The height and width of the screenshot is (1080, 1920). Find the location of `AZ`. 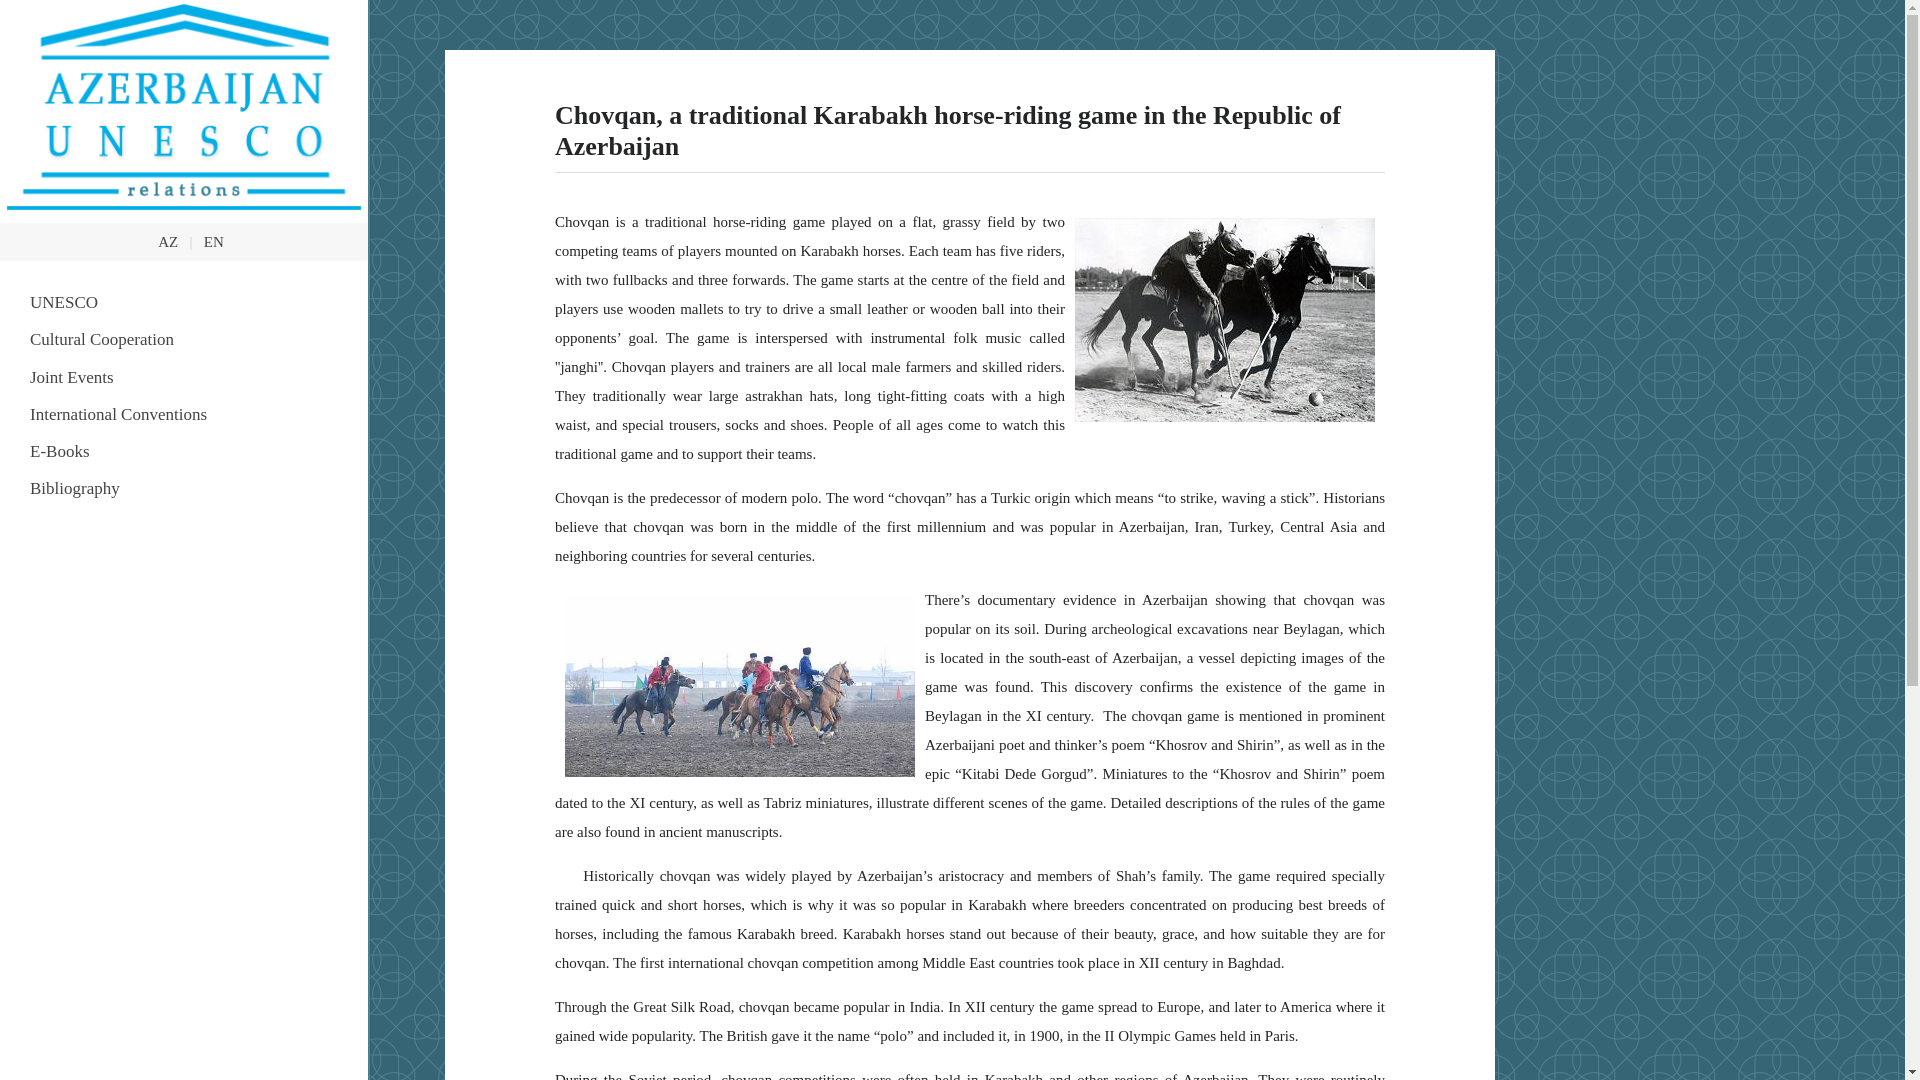

AZ is located at coordinates (168, 242).